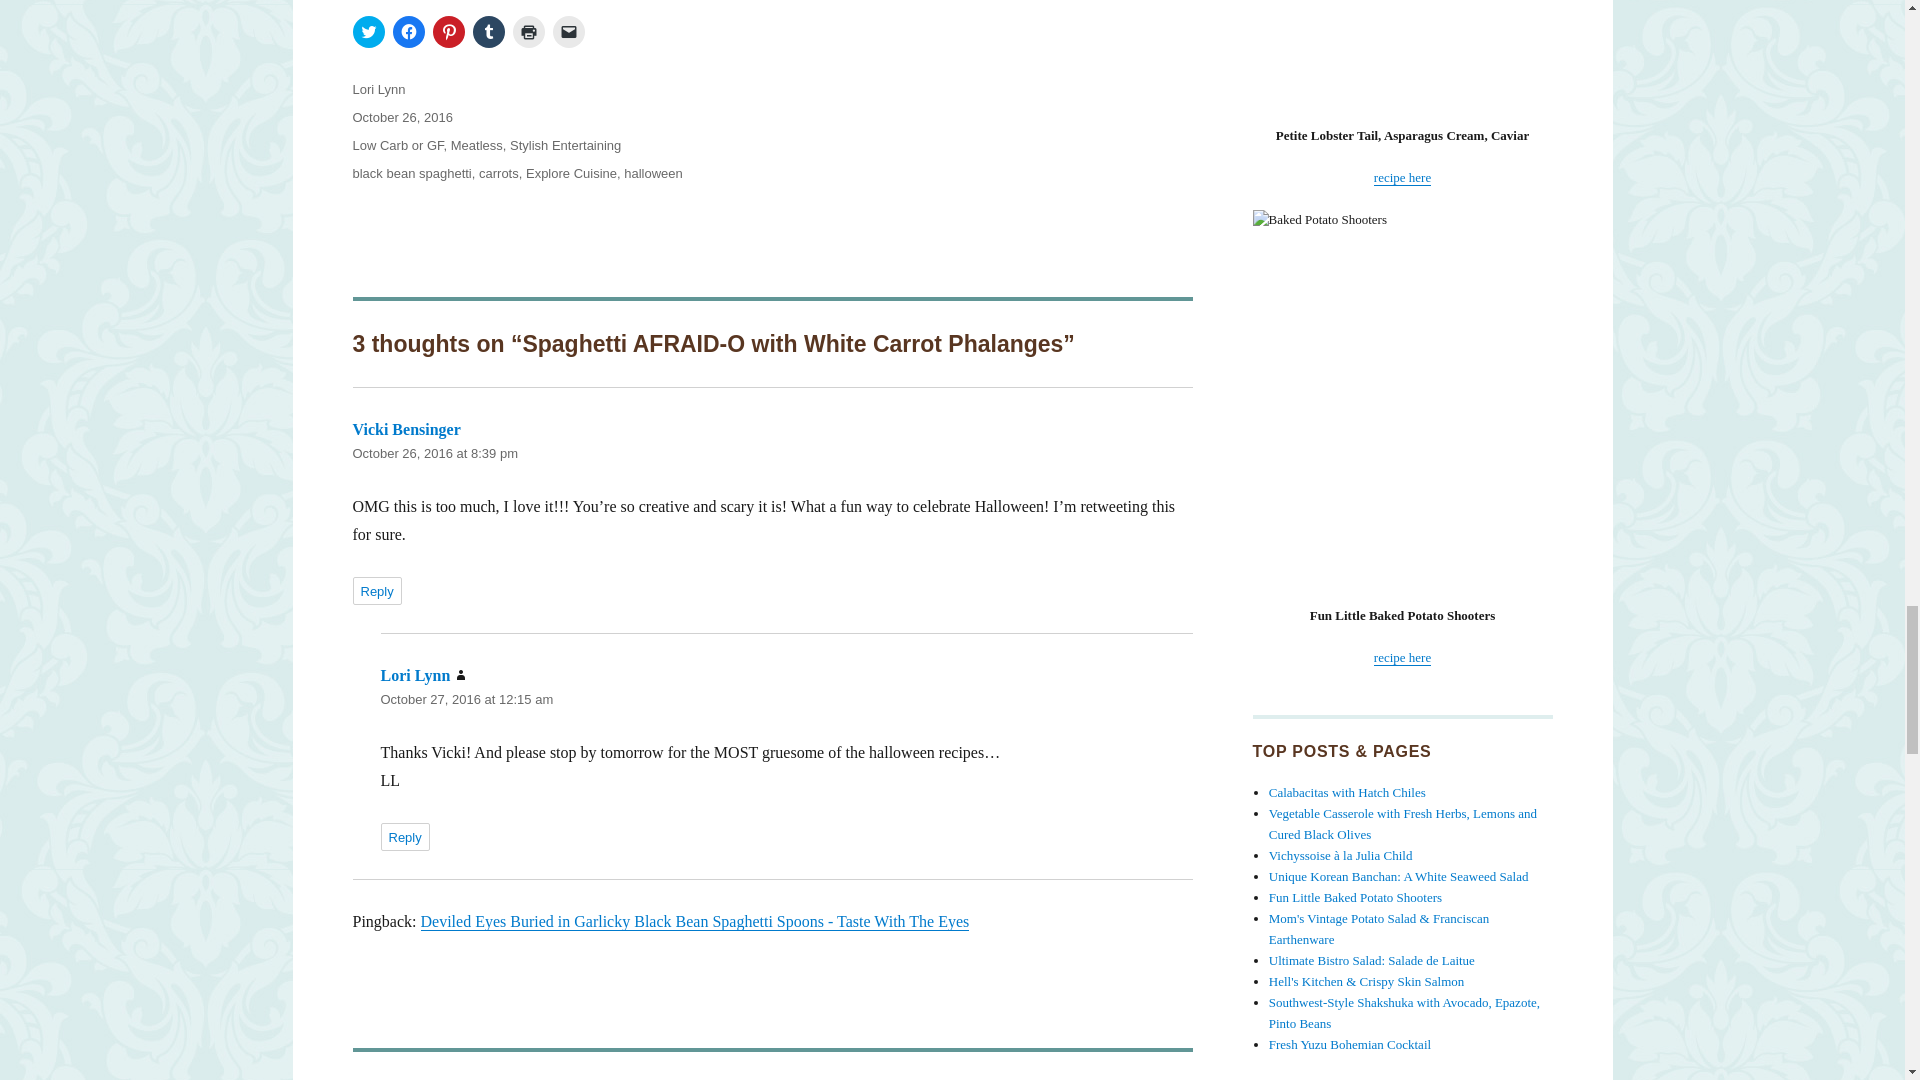  What do you see at coordinates (414, 675) in the screenshot?
I see `Lori Lynn` at bounding box center [414, 675].